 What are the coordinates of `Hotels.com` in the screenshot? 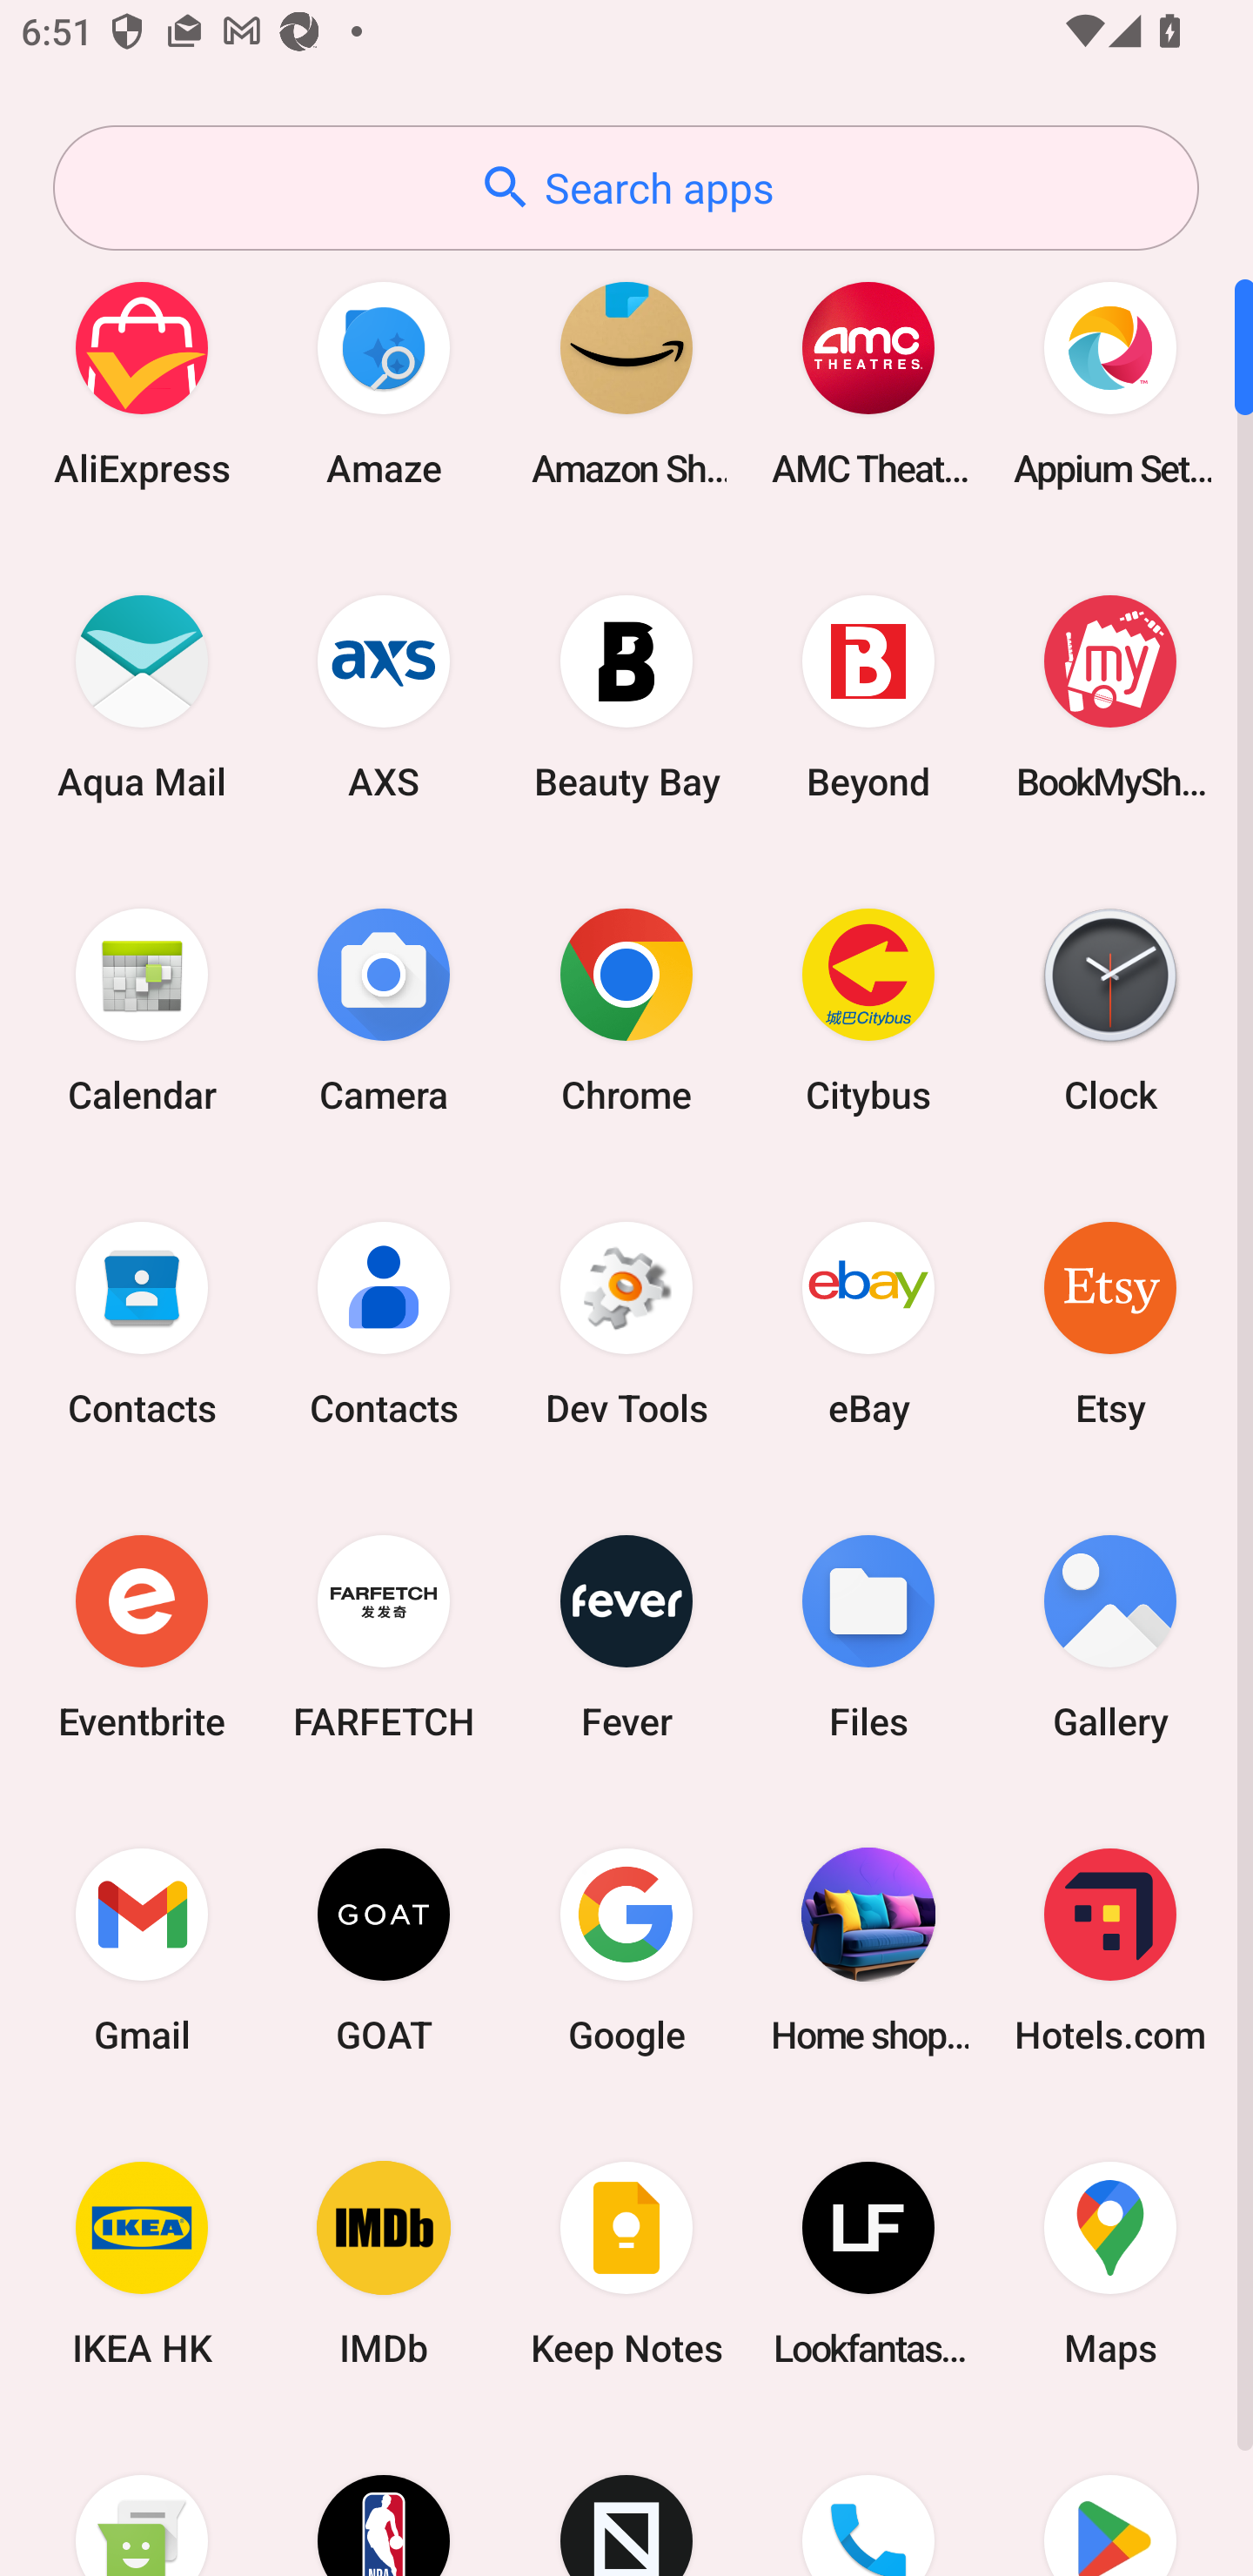 It's located at (1110, 1949).